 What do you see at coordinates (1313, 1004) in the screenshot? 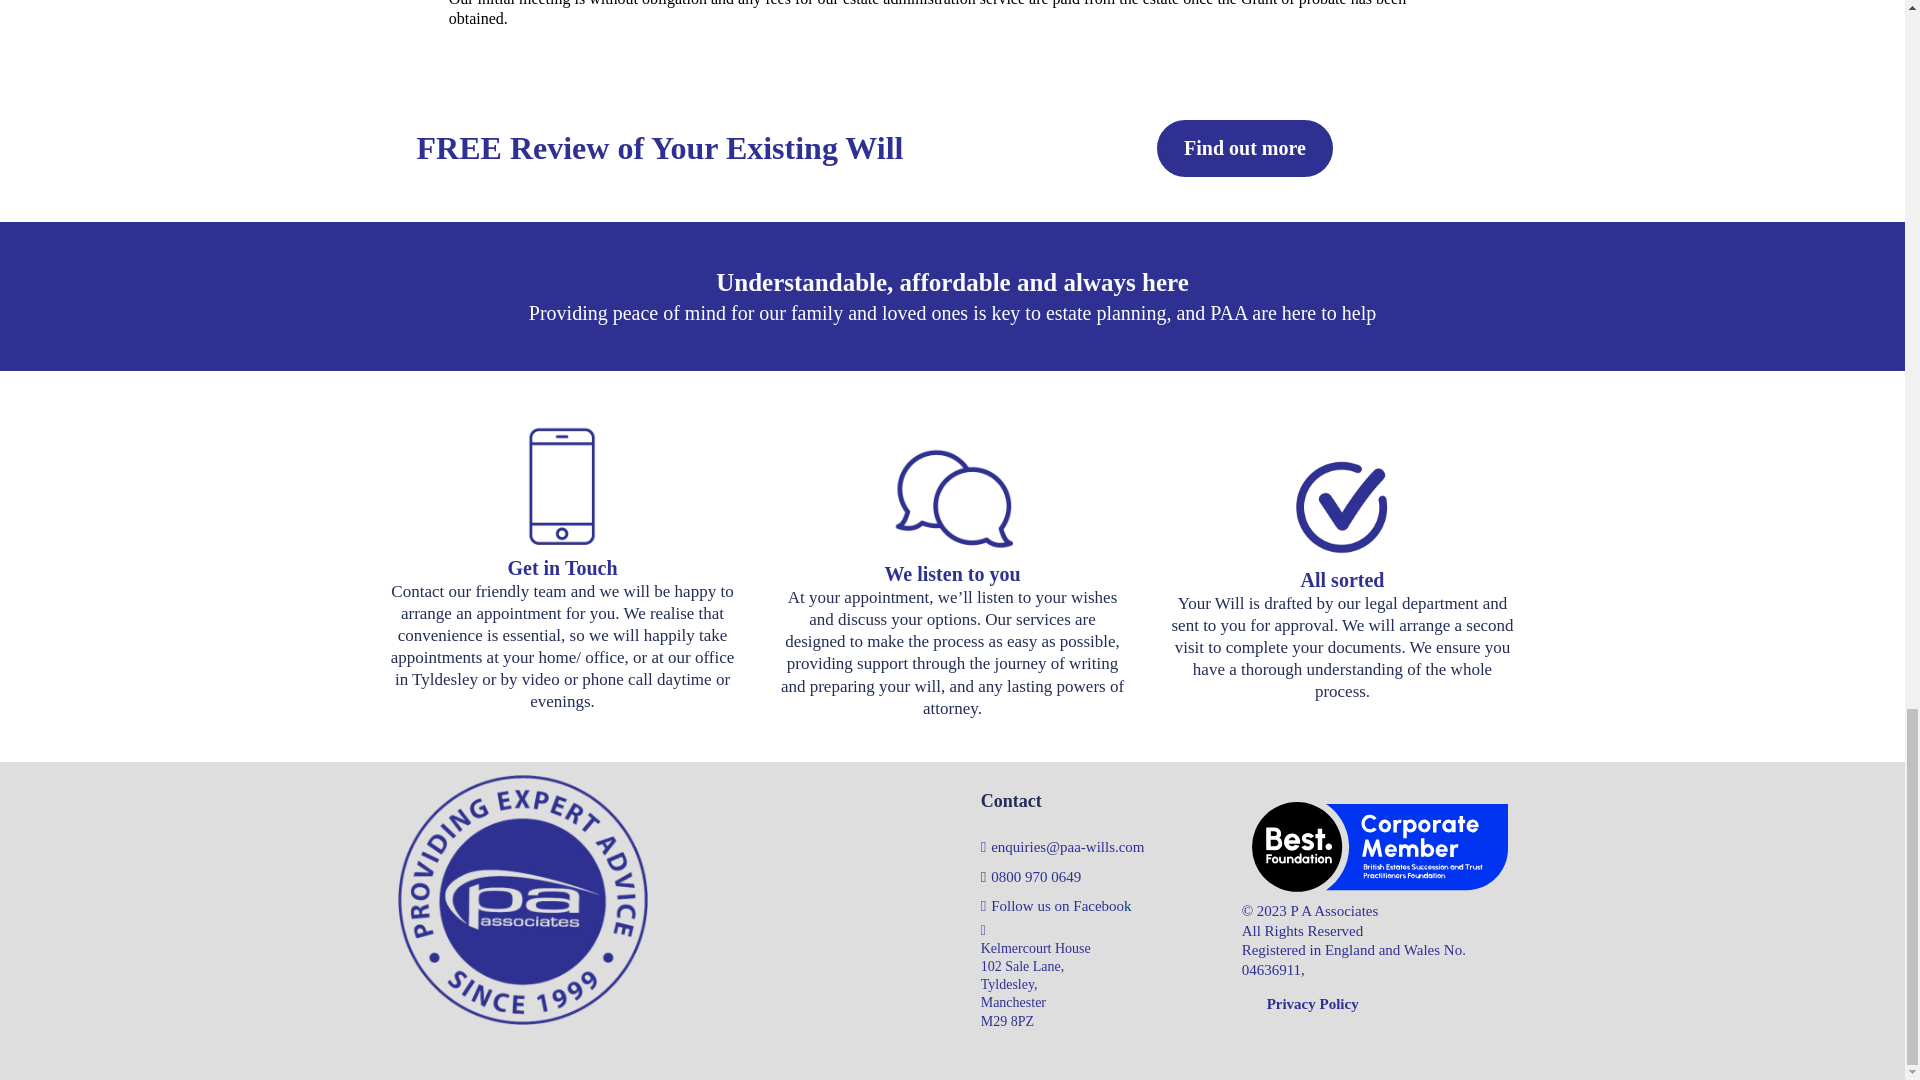
I see `Privacy Policy` at bounding box center [1313, 1004].